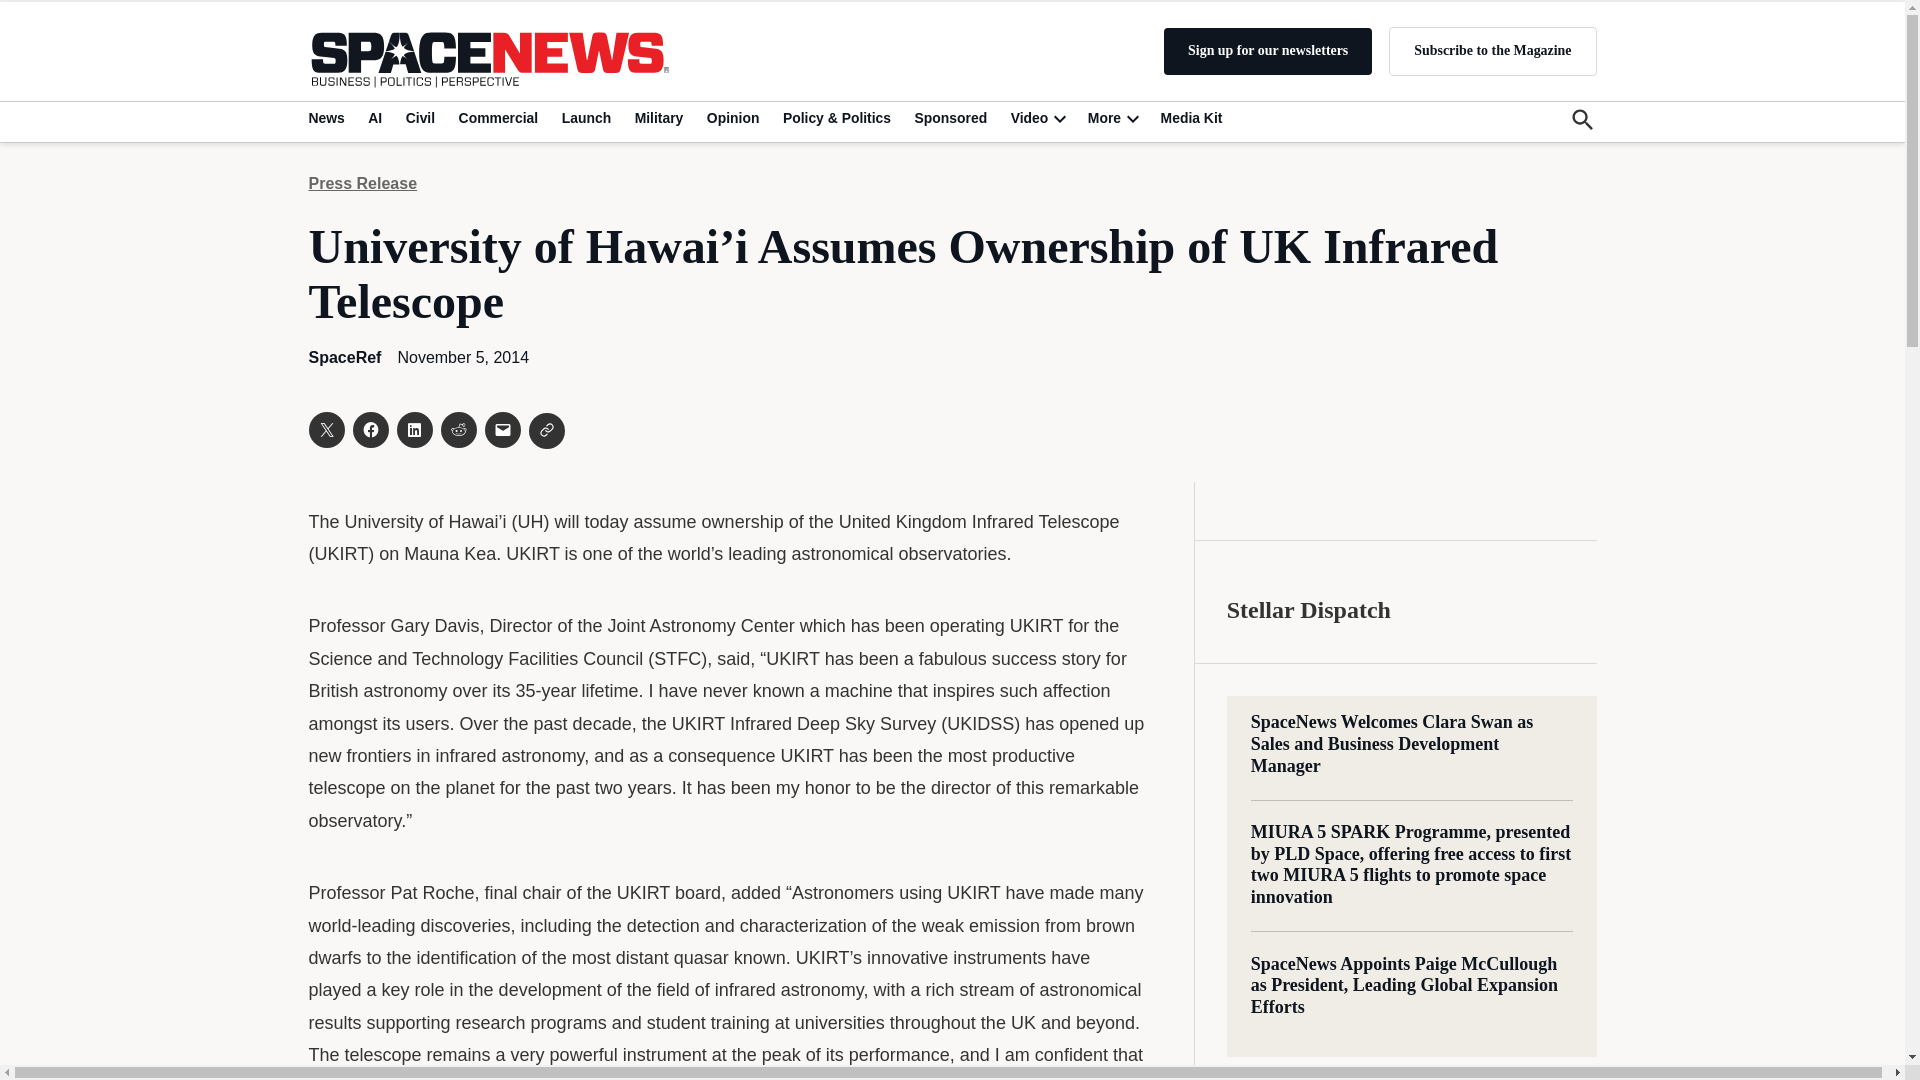 This screenshot has height=1080, width=1920. Describe the element at coordinates (546, 430) in the screenshot. I see `Click to share on Clipboard` at that location.